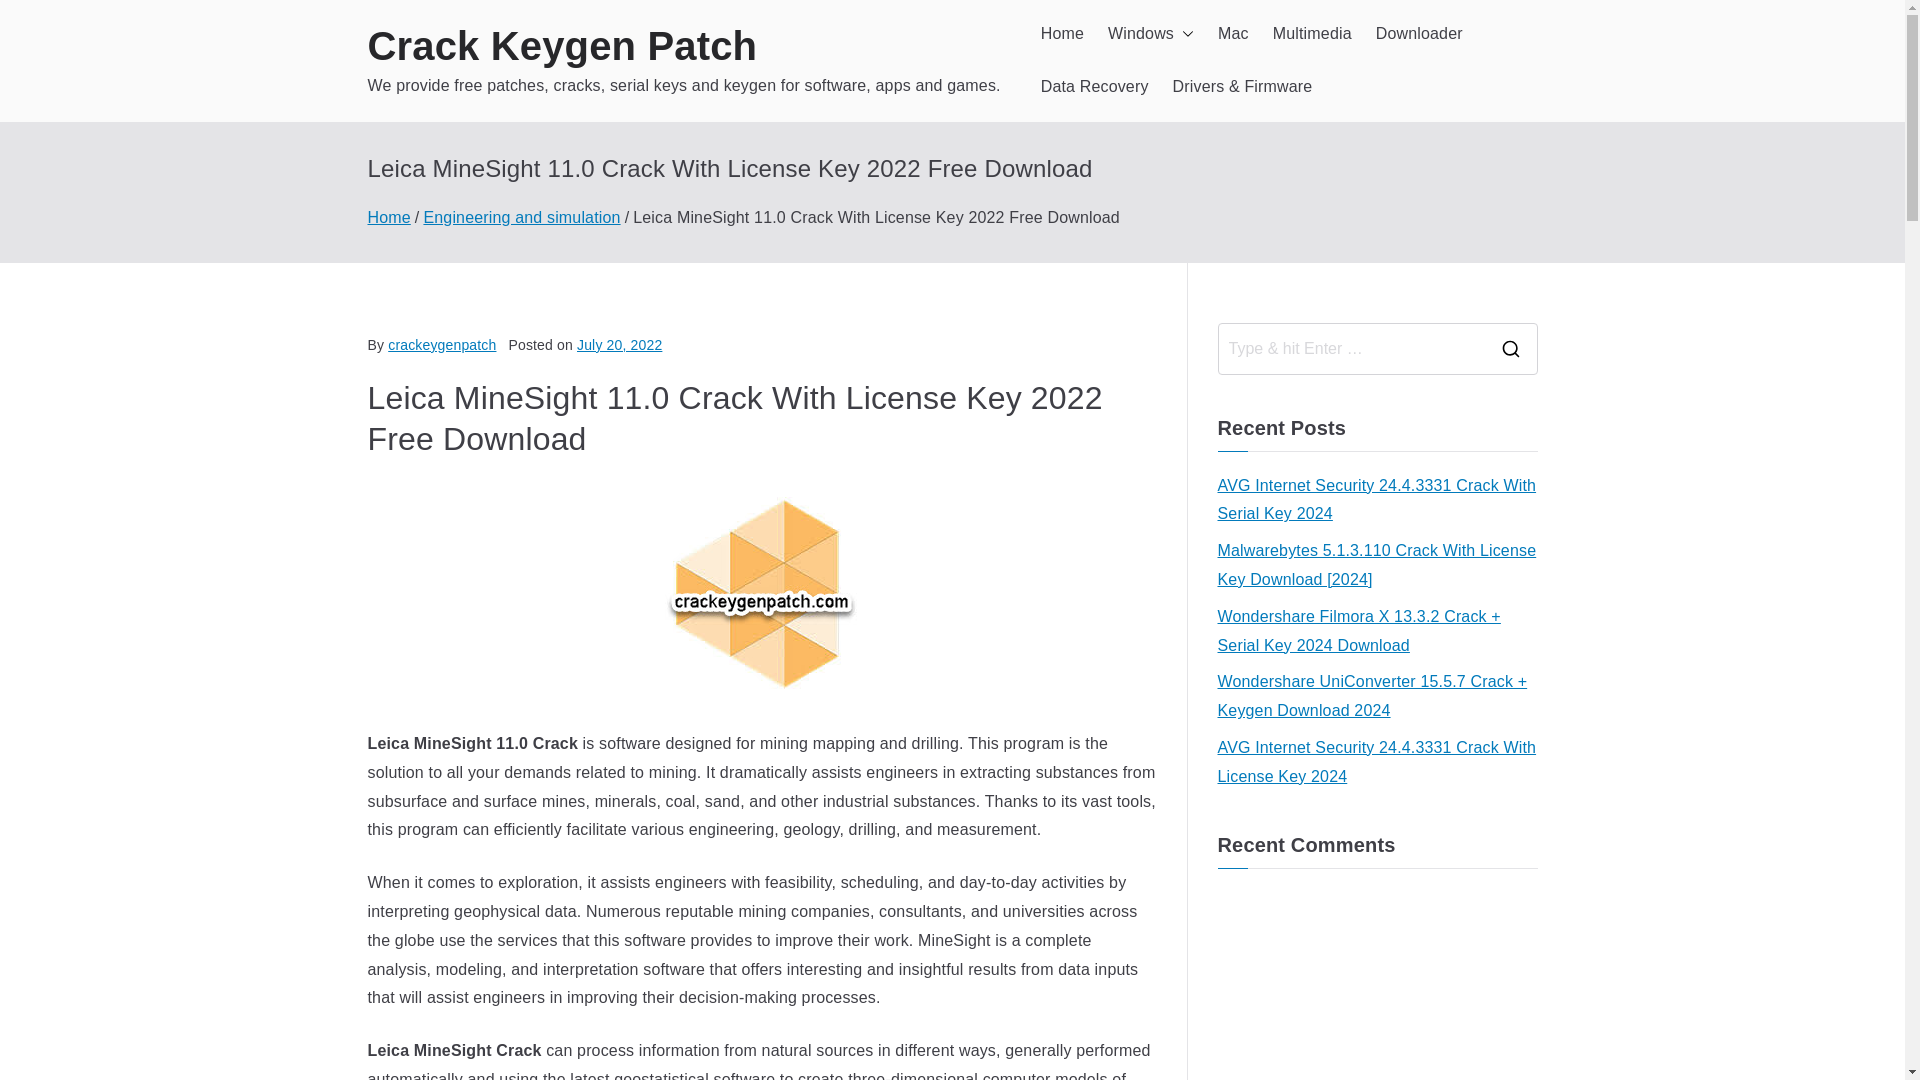  I want to click on Downloader, so click(1420, 34).